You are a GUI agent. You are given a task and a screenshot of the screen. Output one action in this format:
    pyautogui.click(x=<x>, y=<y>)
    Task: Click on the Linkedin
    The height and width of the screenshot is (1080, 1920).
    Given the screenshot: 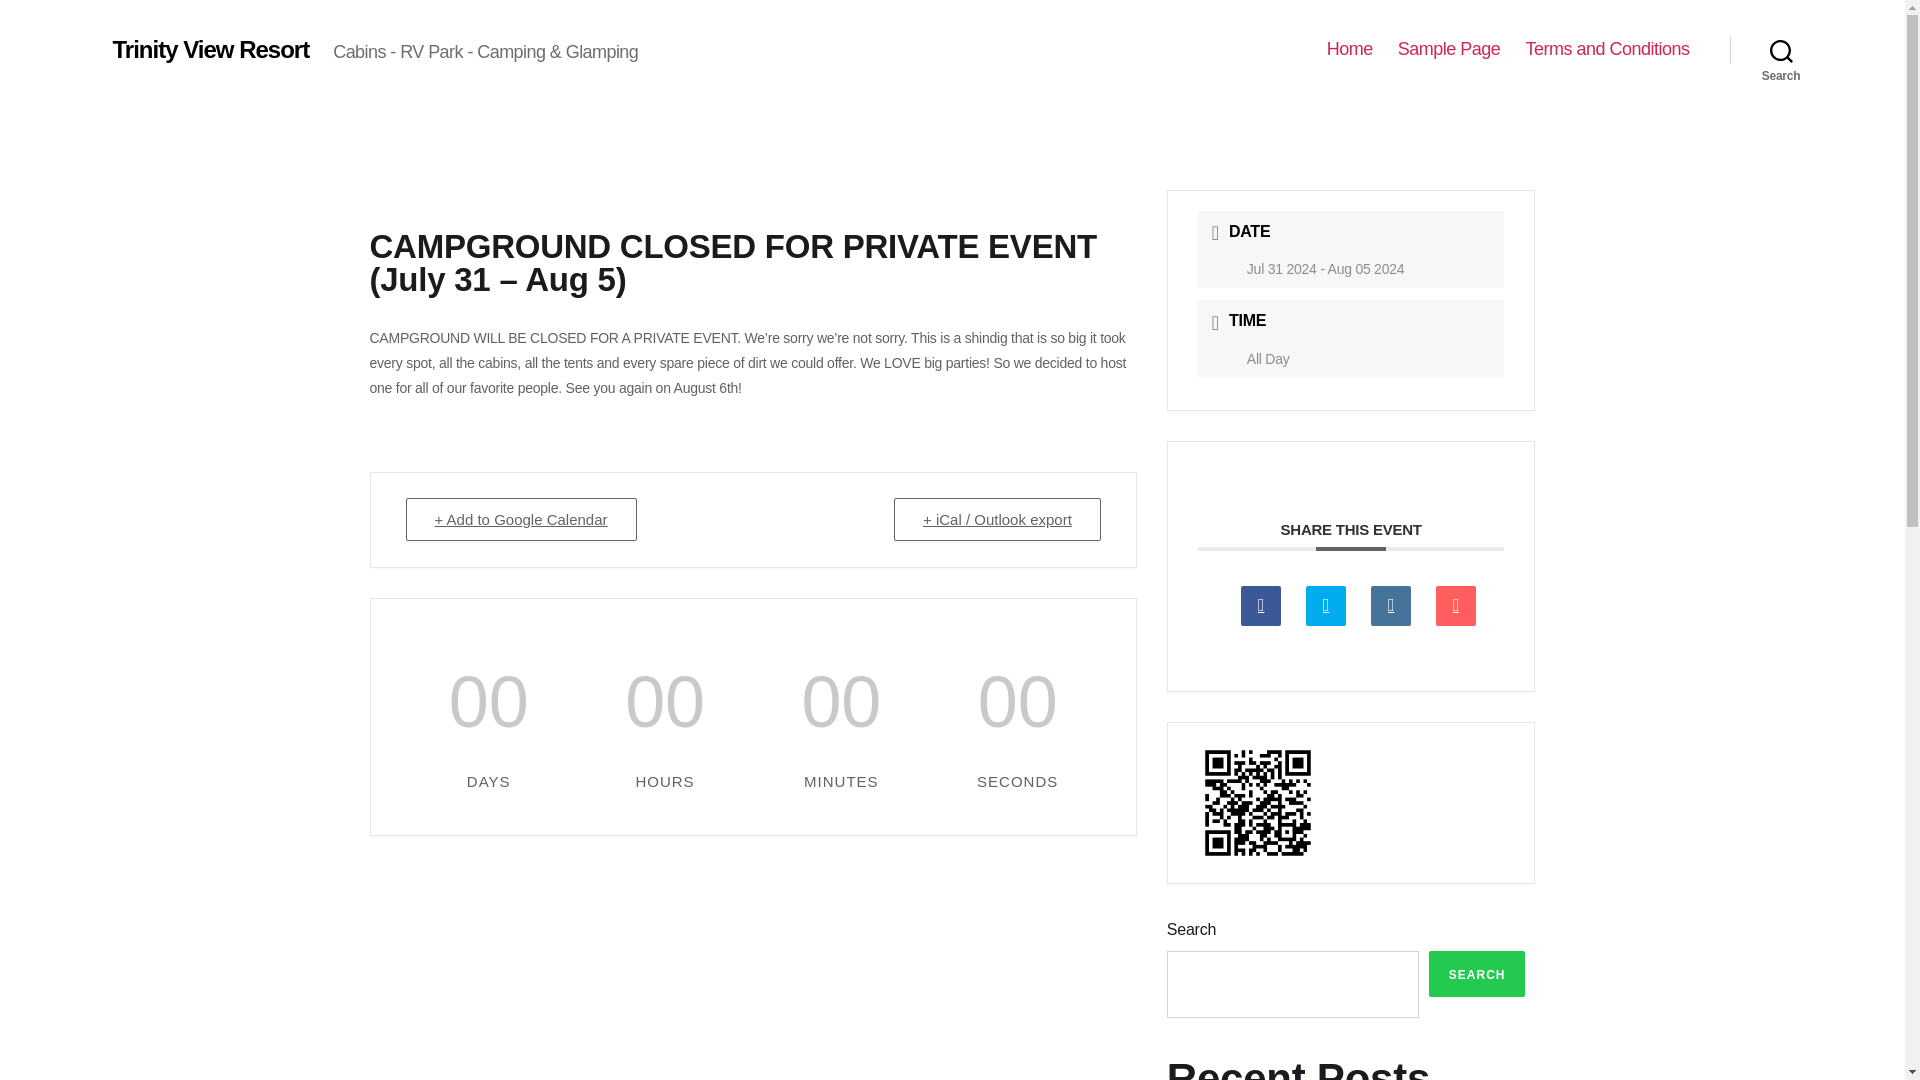 What is the action you would take?
    pyautogui.click(x=1390, y=606)
    